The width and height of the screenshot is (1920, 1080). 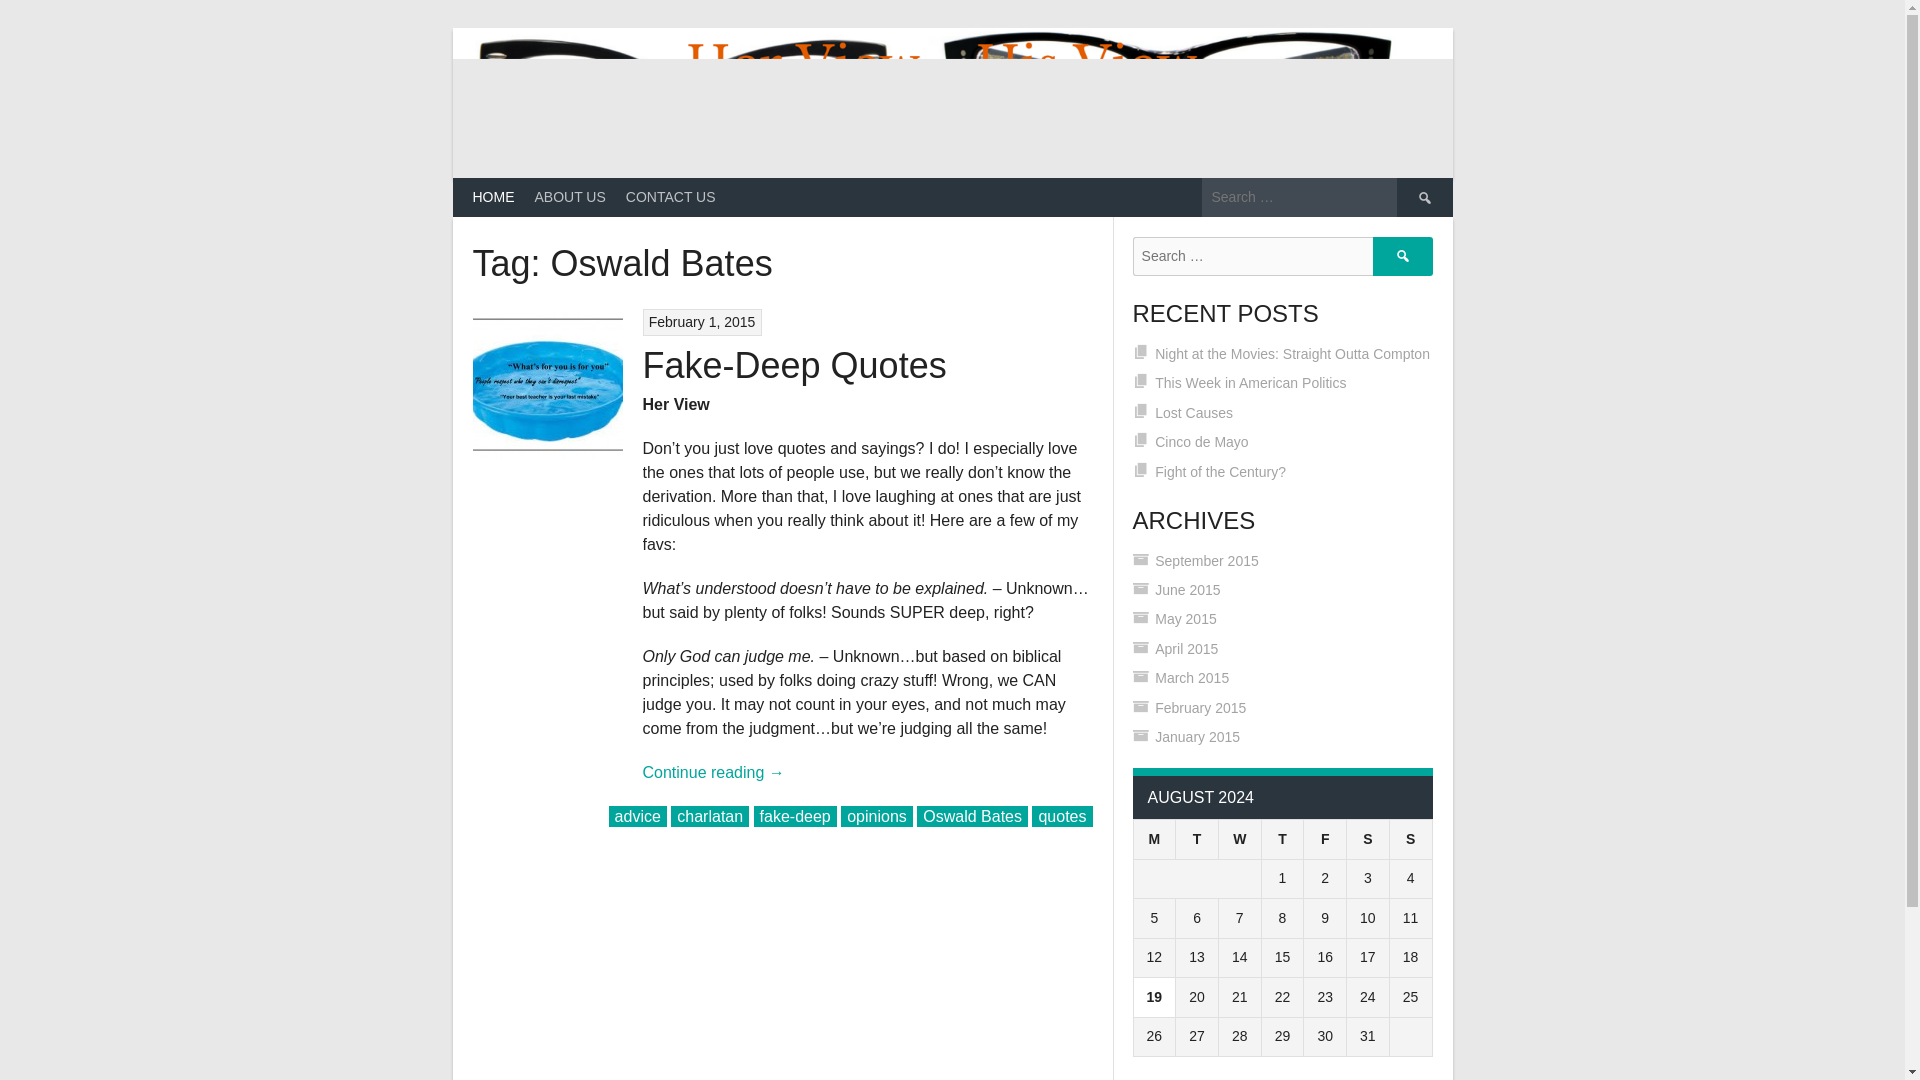 I want to click on June 2015, so click(x=1187, y=590).